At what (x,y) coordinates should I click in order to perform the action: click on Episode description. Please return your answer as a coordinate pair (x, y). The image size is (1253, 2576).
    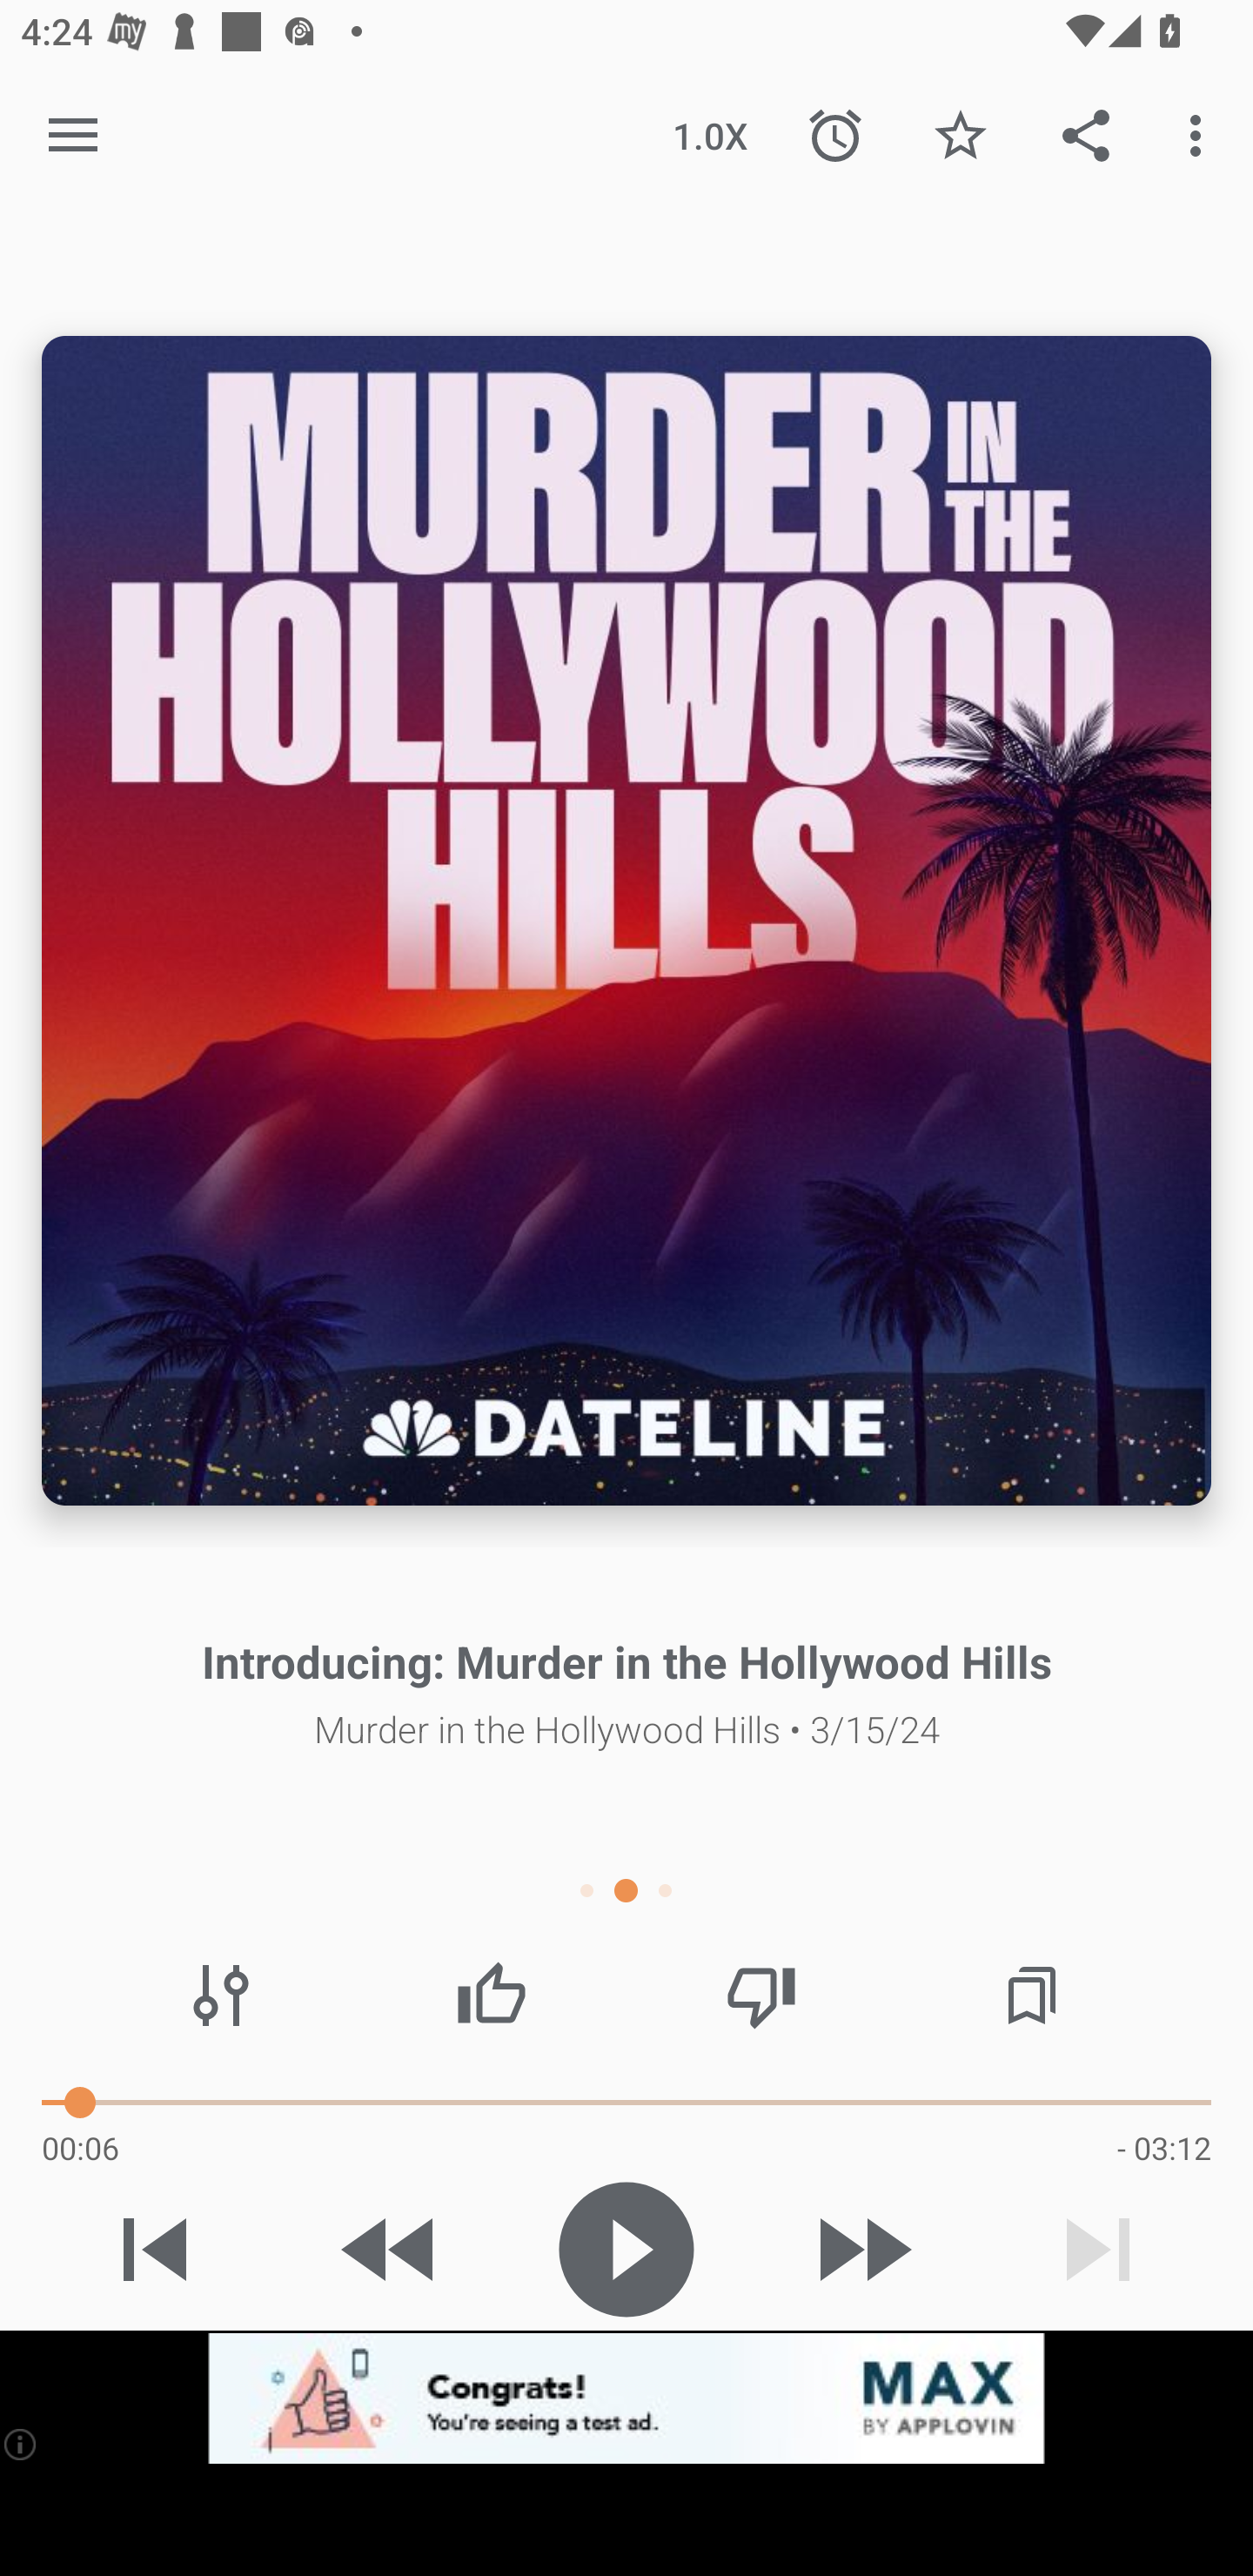
    Looking at the image, I should click on (626, 919).